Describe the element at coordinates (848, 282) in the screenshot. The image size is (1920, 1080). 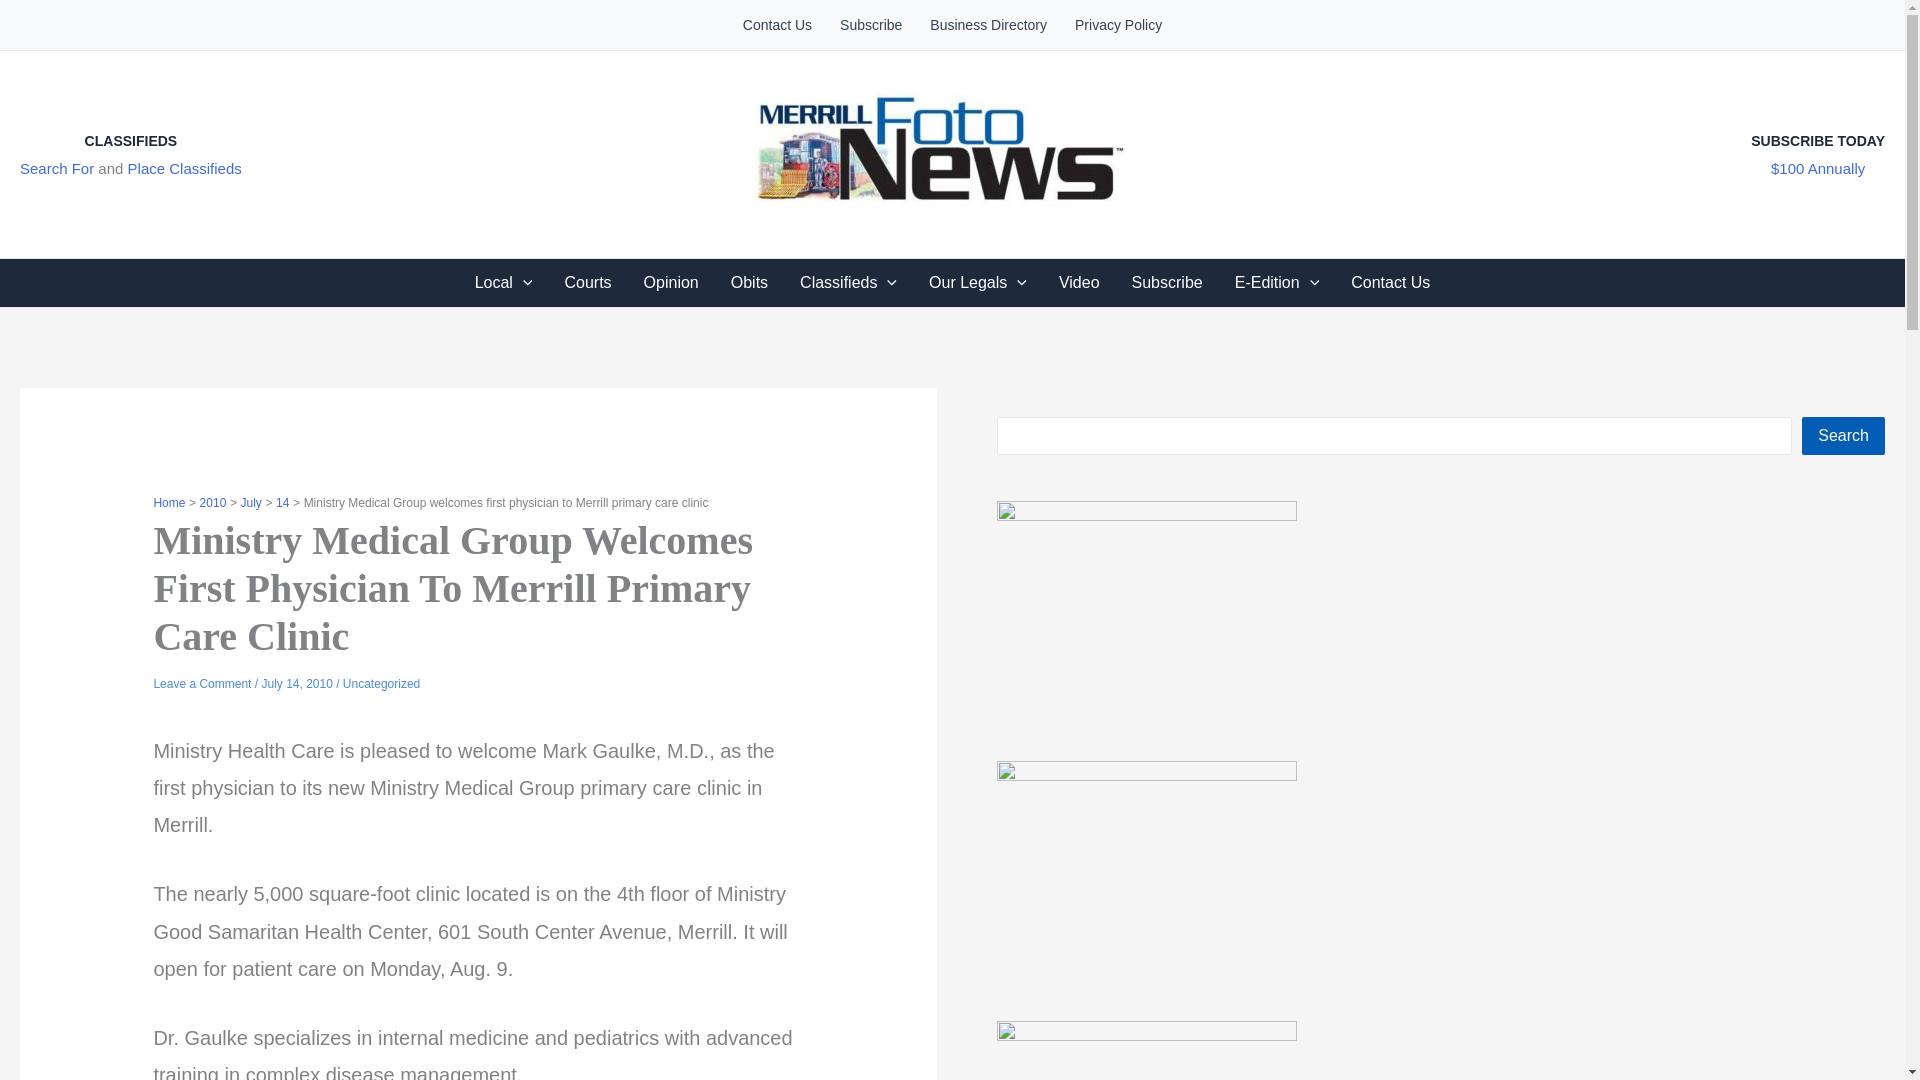
I see `Classifieds` at that location.